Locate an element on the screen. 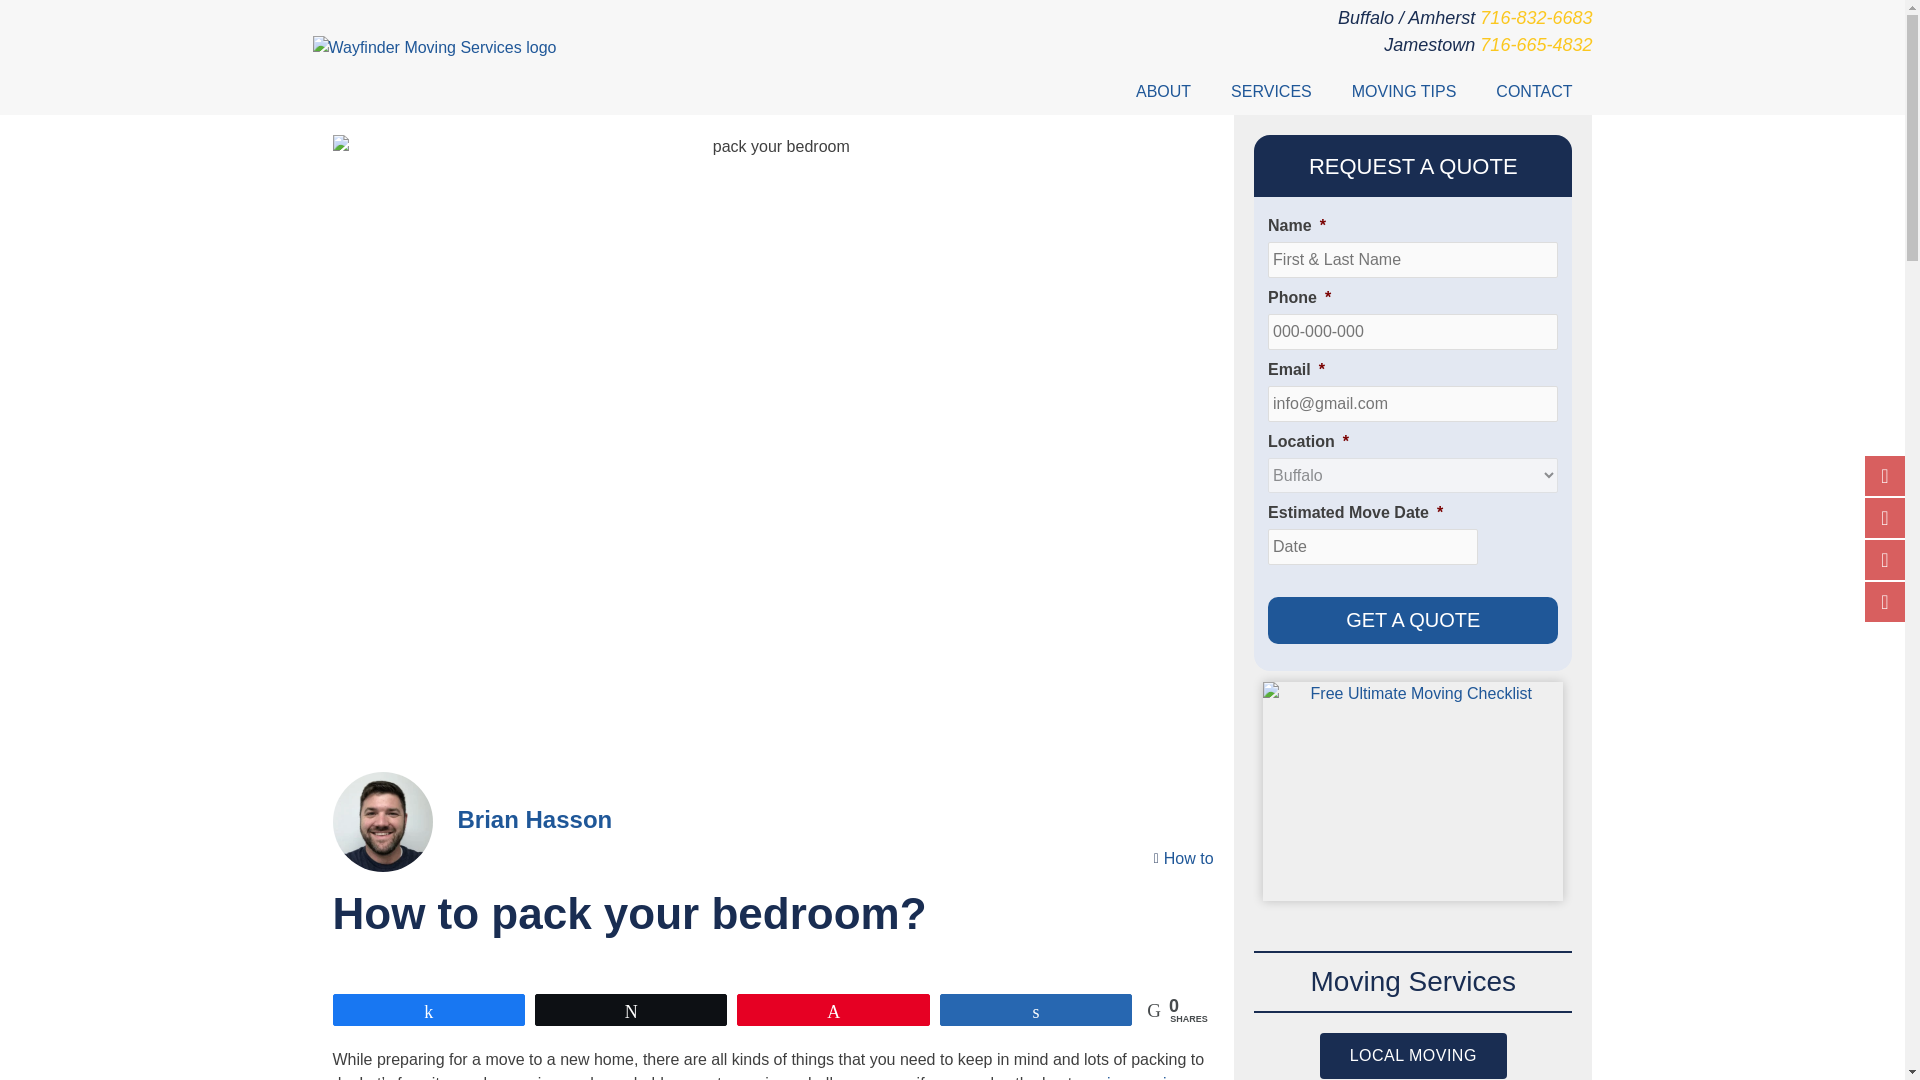 This screenshot has width=1920, height=1080. SERVICES is located at coordinates (1272, 92).